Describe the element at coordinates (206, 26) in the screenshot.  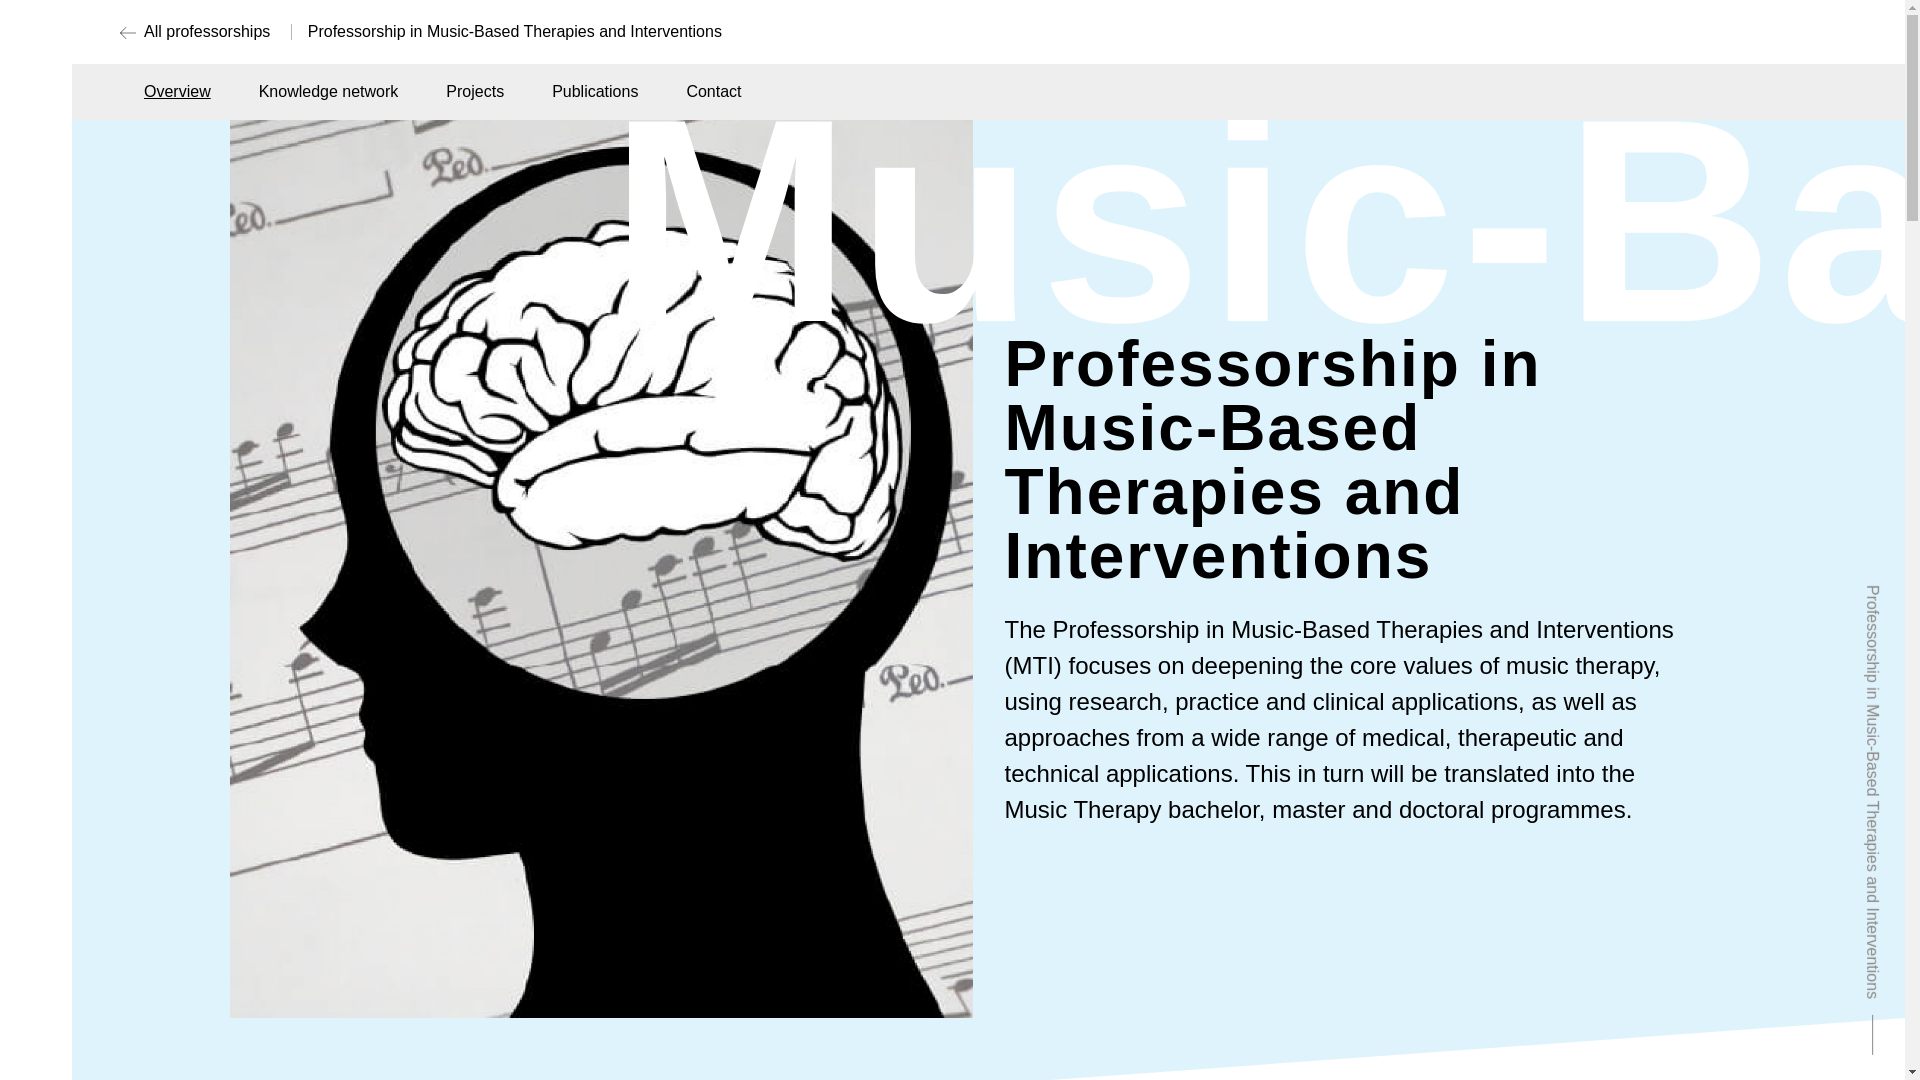
I see `Go to the main content` at that location.